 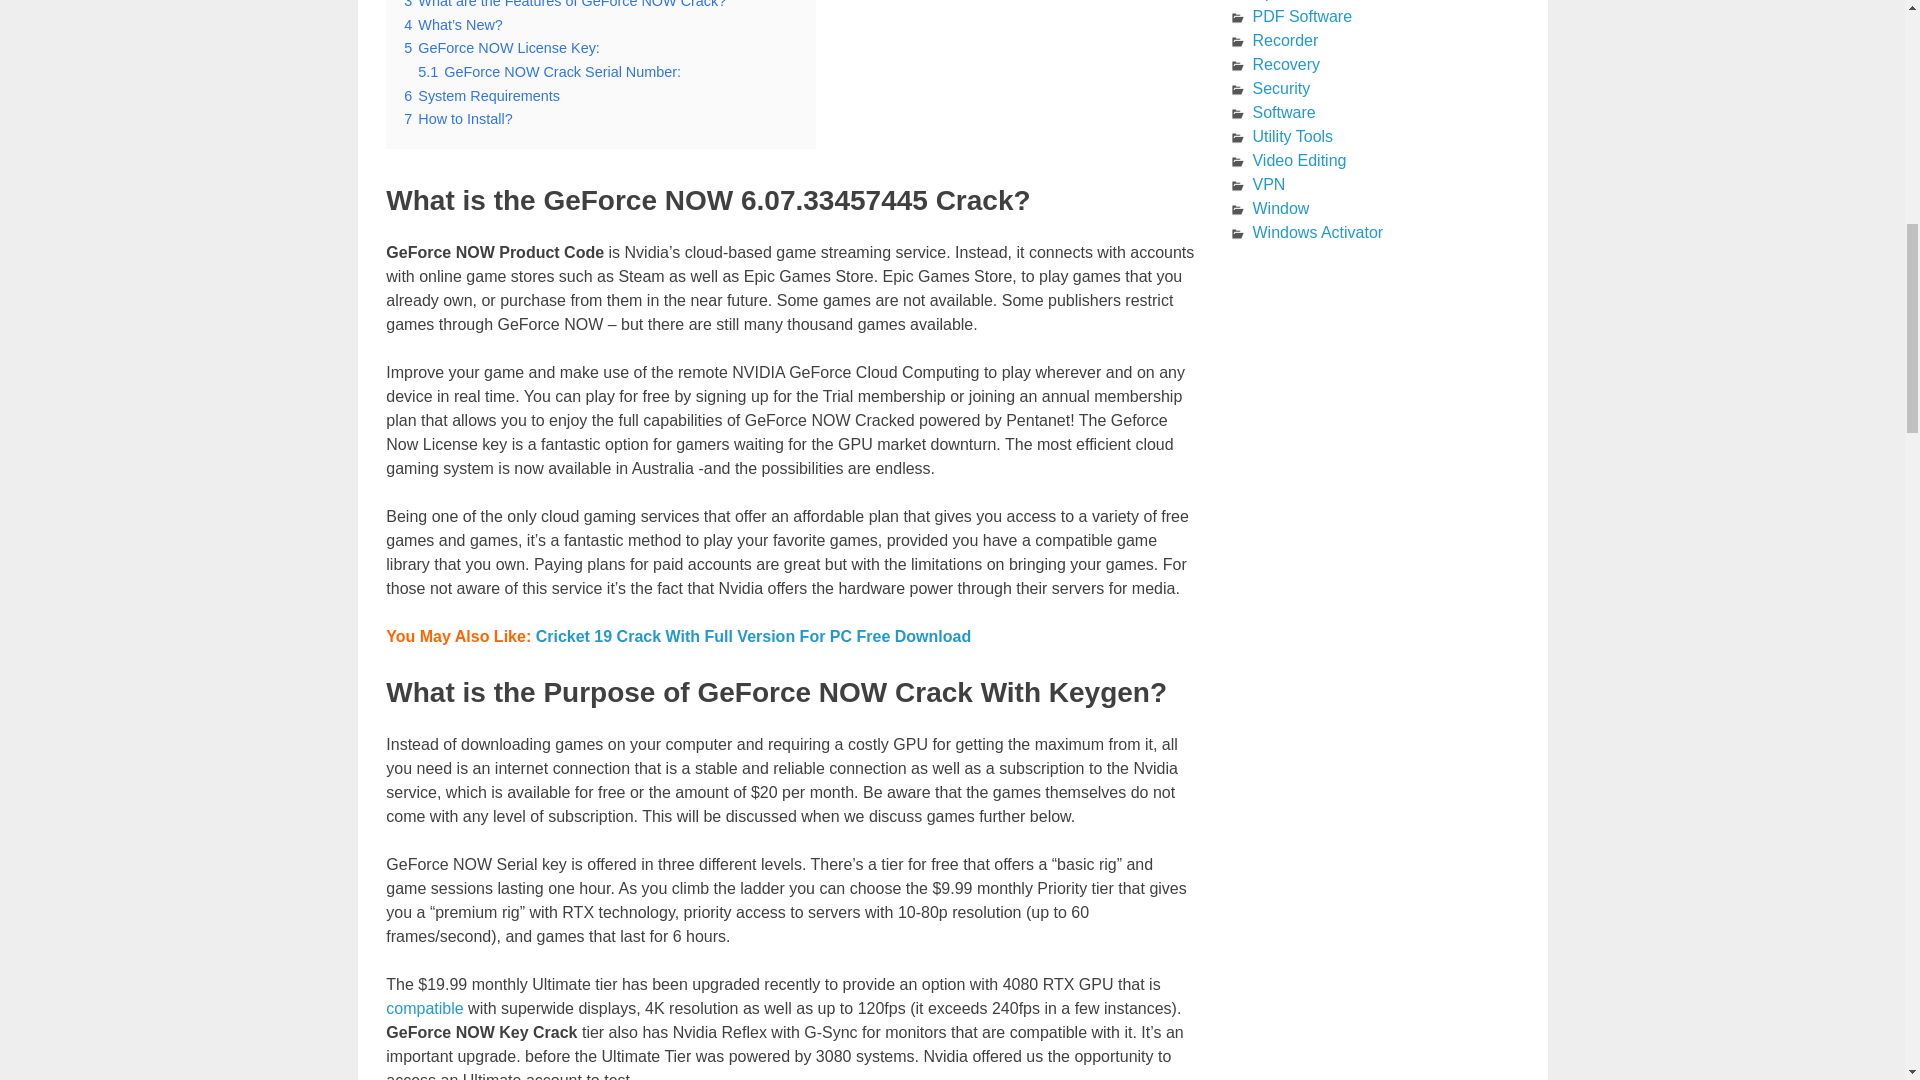 What do you see at coordinates (550, 71) in the screenshot?
I see `5.1 GeForce NOW Crack Serial Number:` at bounding box center [550, 71].